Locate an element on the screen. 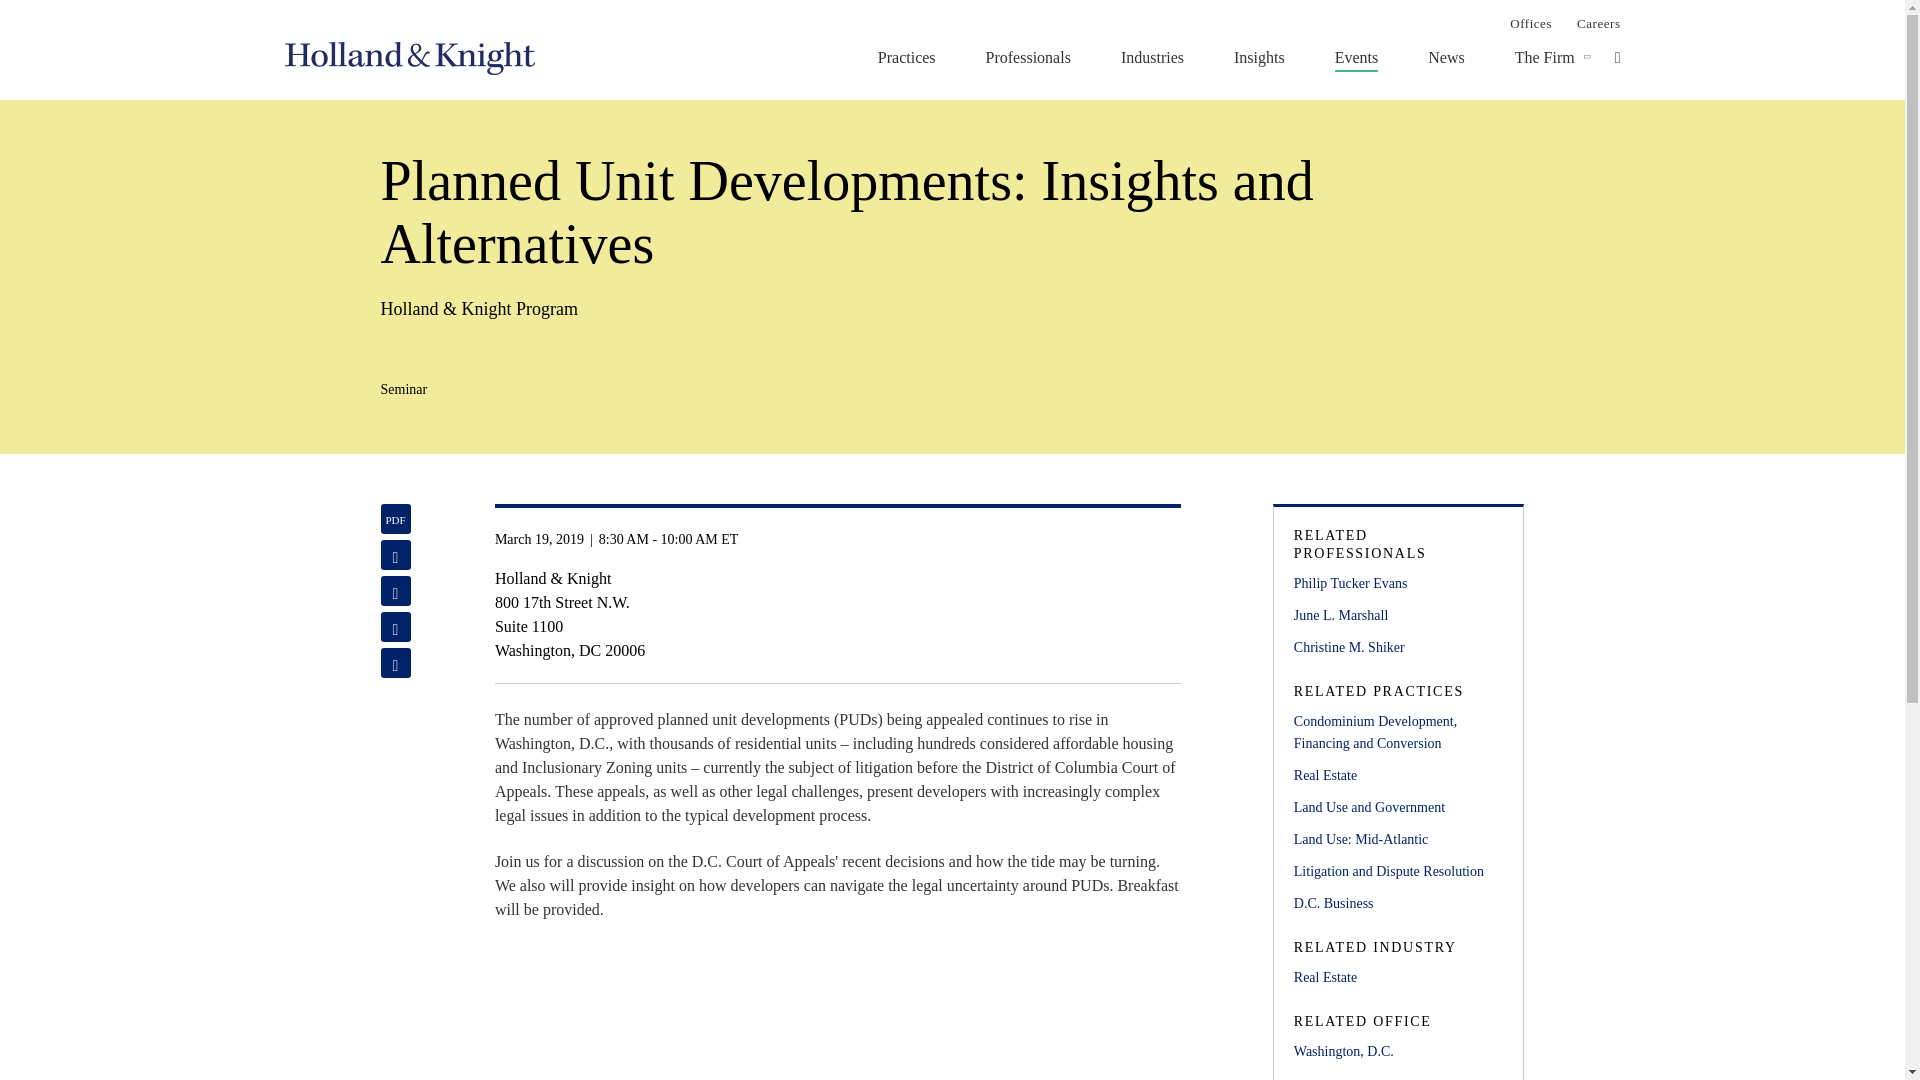 The image size is (1920, 1080). Insights is located at coordinates (1259, 57).